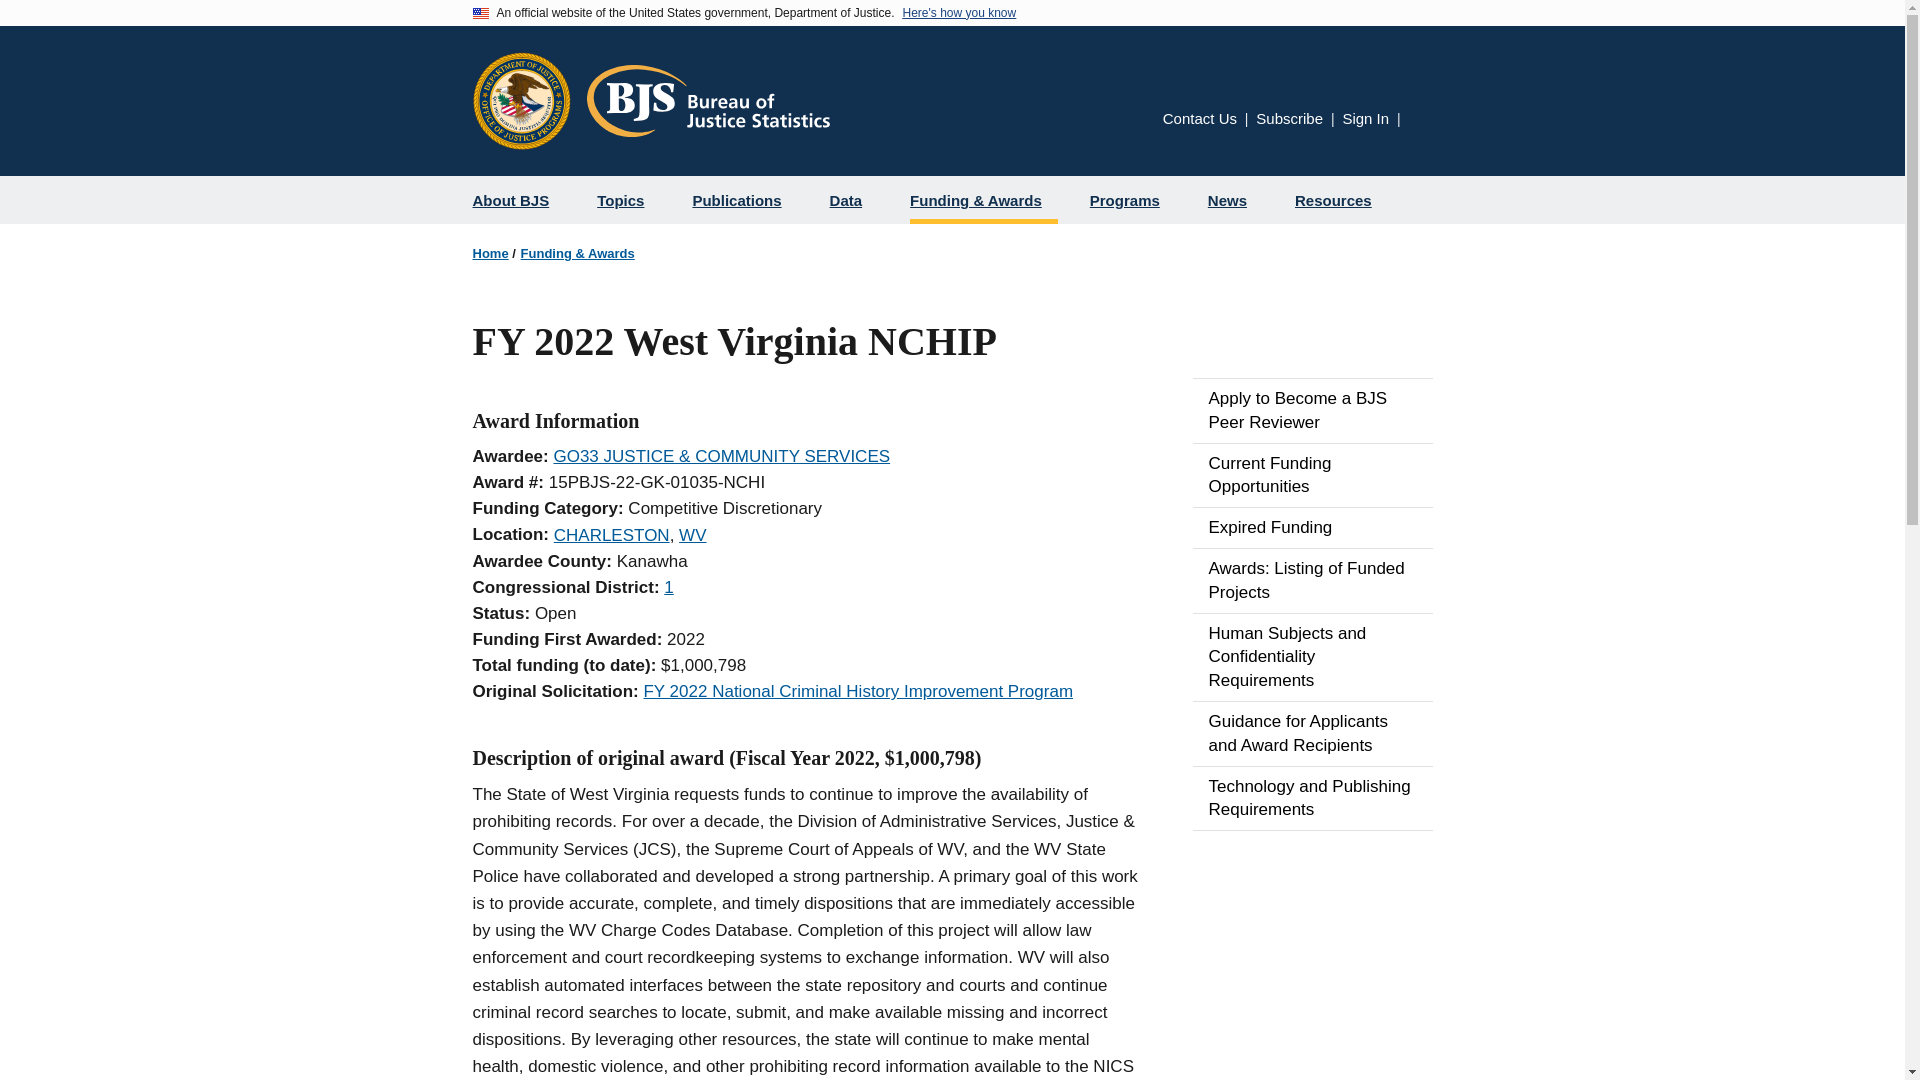 Image resolution: width=1920 pixels, height=1080 pixels. I want to click on WV, so click(692, 535).